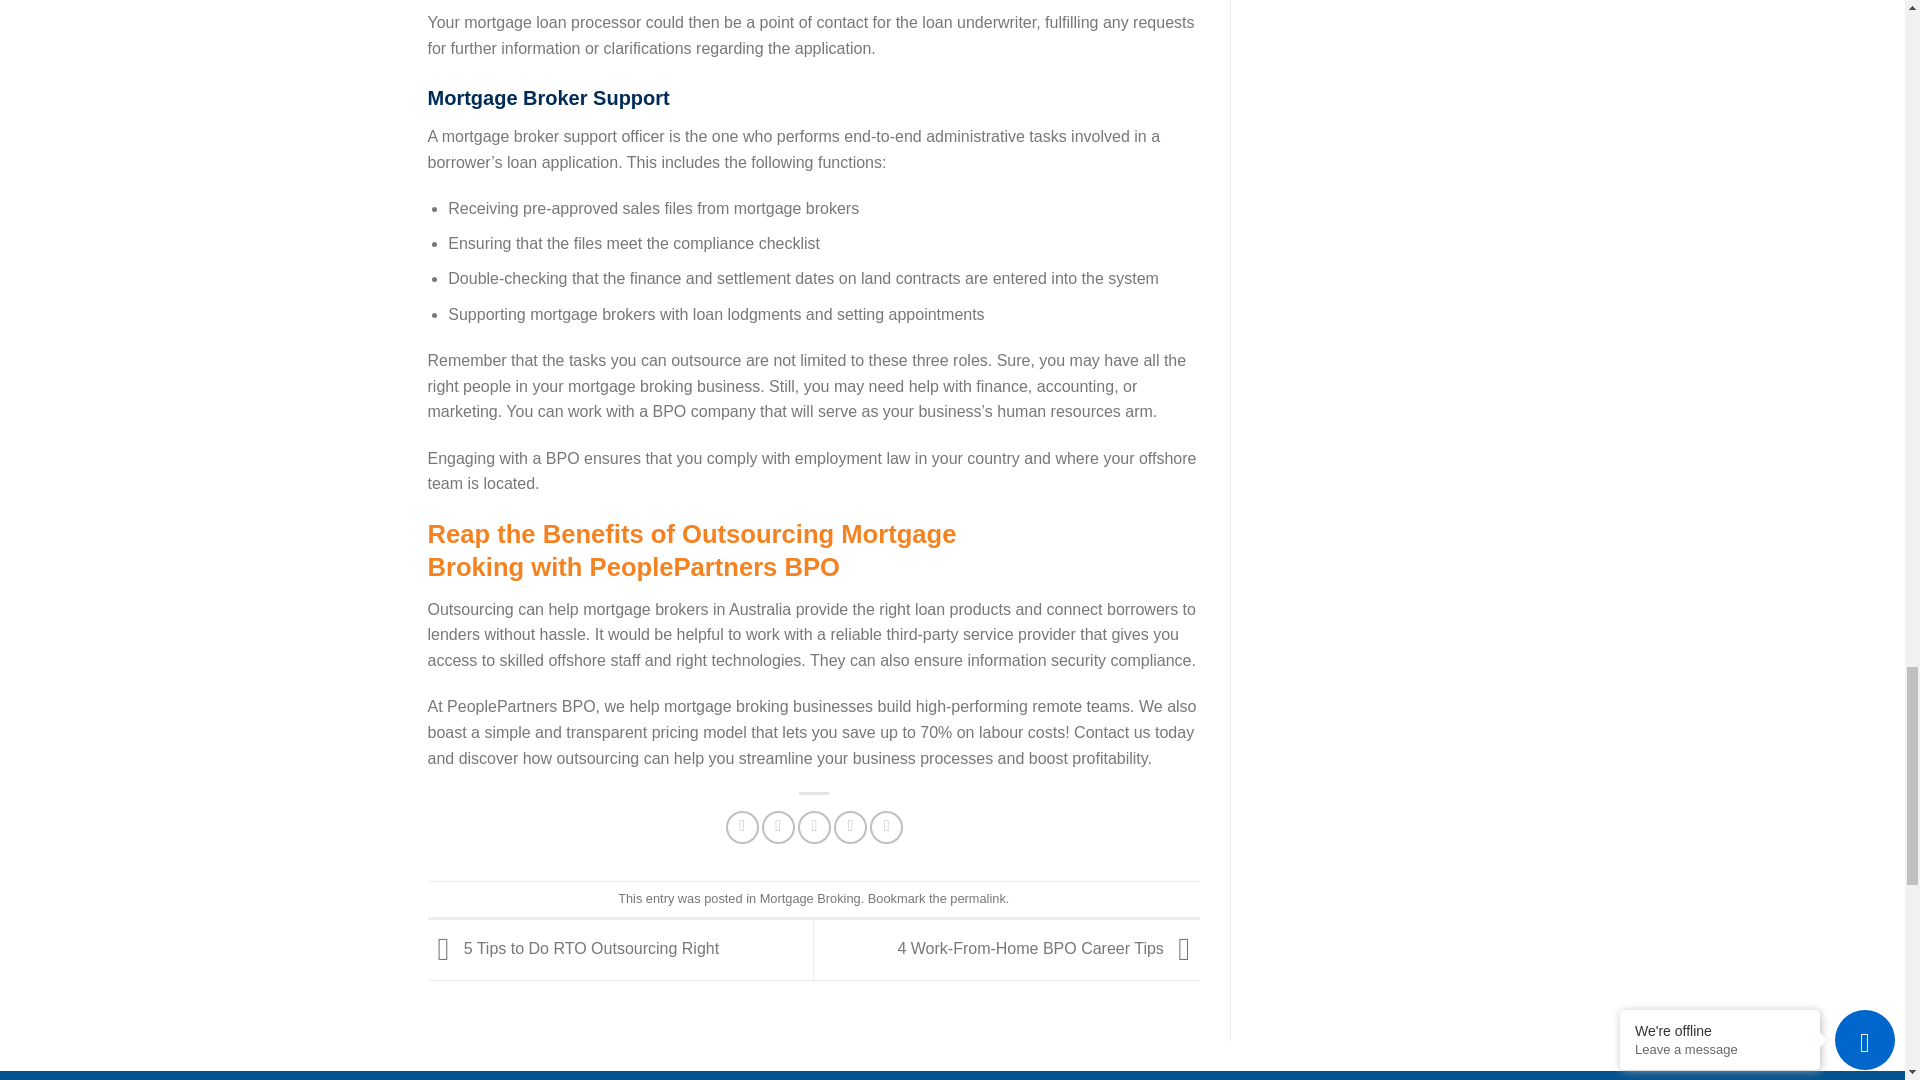 This screenshot has height=1080, width=1920. I want to click on Share on Facebook, so click(742, 827).